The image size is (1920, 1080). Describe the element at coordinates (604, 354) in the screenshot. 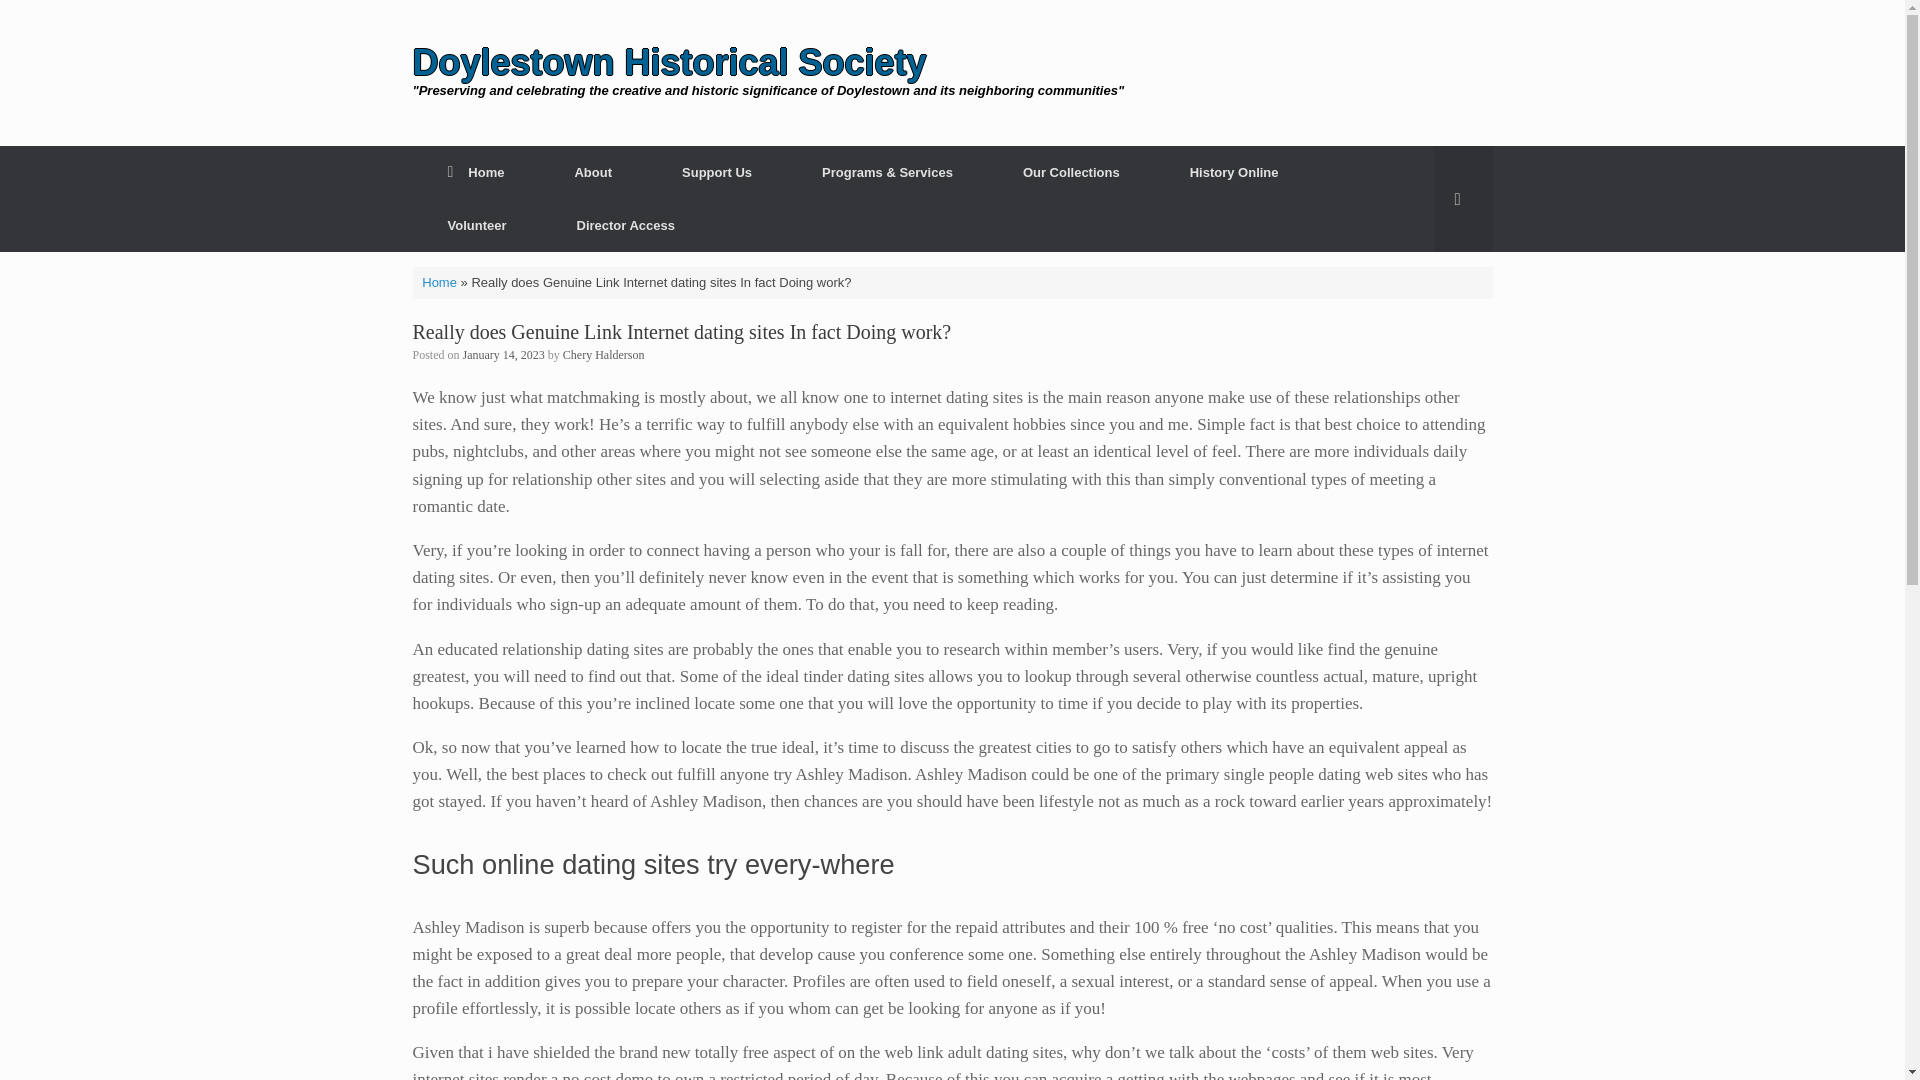

I see `View all posts by Chery Halderson` at that location.